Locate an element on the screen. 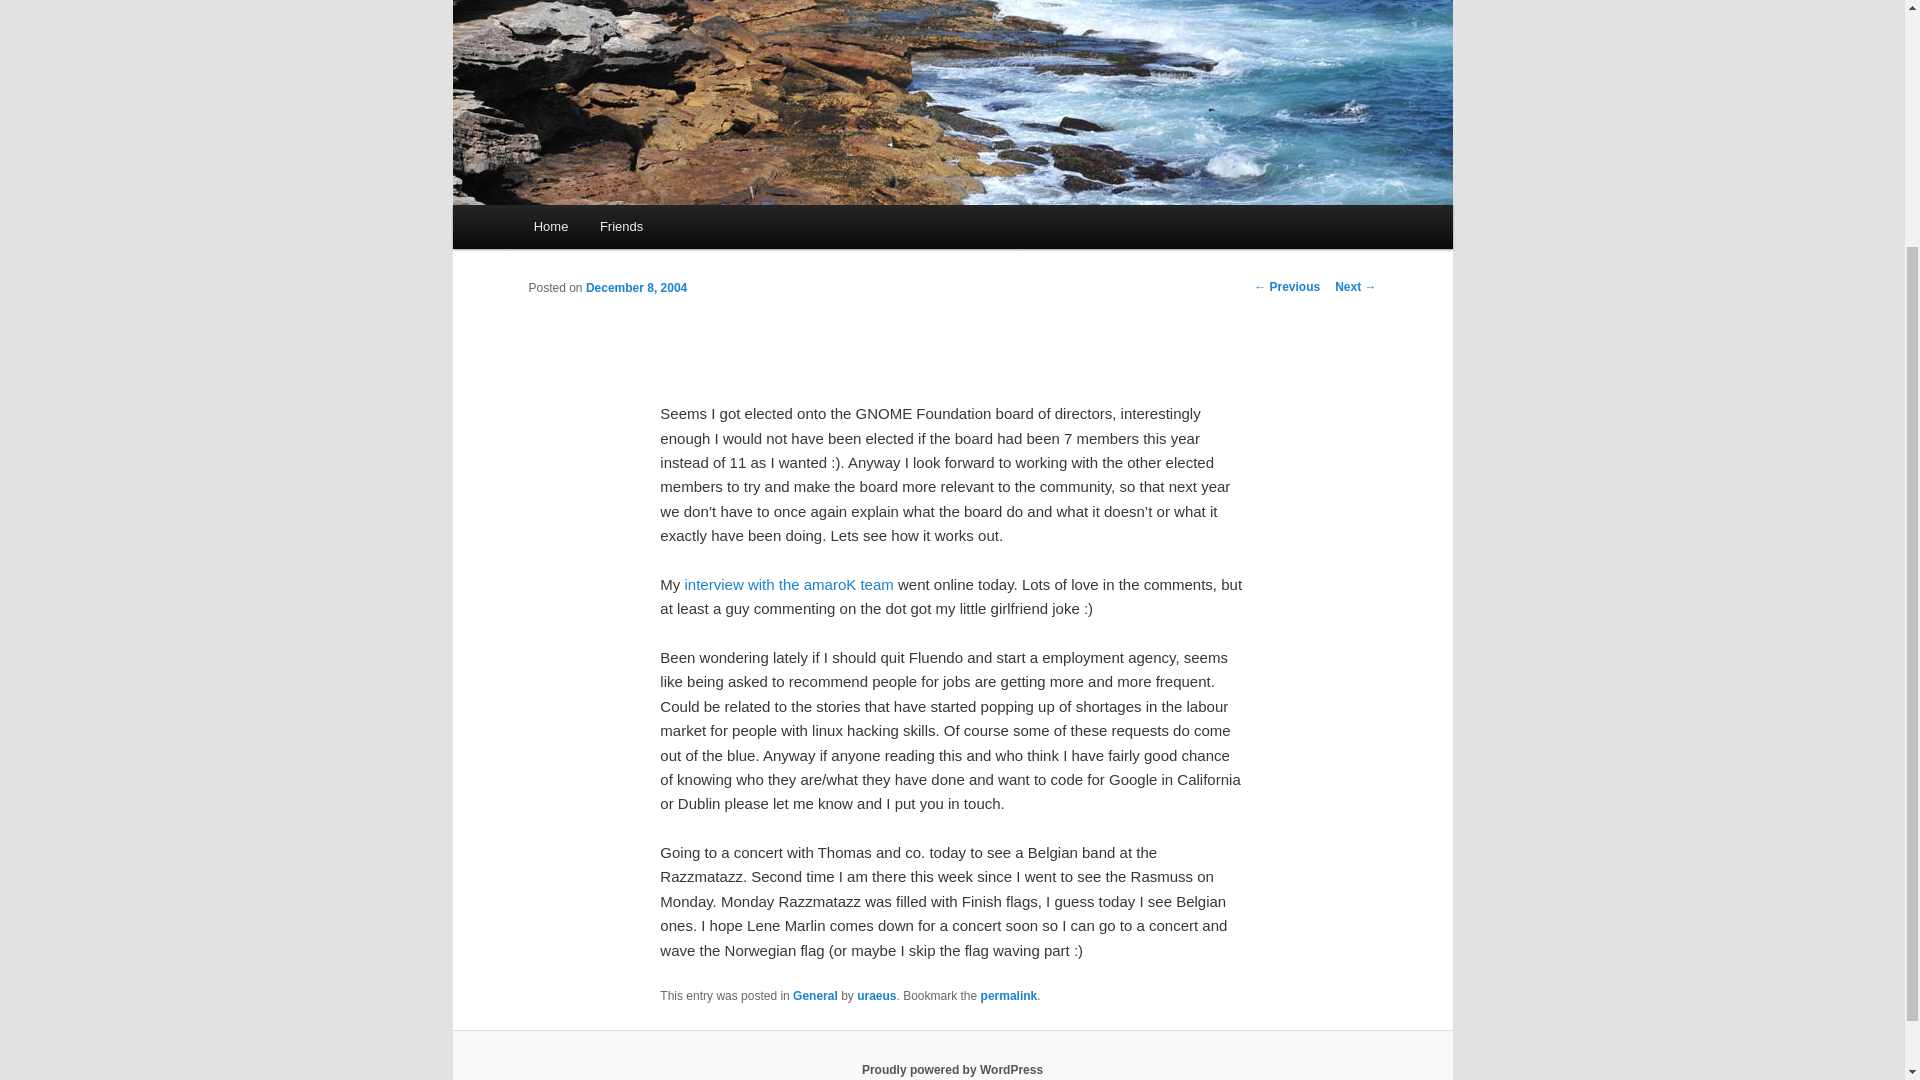 The image size is (1920, 1080). Home is located at coordinates (550, 226).